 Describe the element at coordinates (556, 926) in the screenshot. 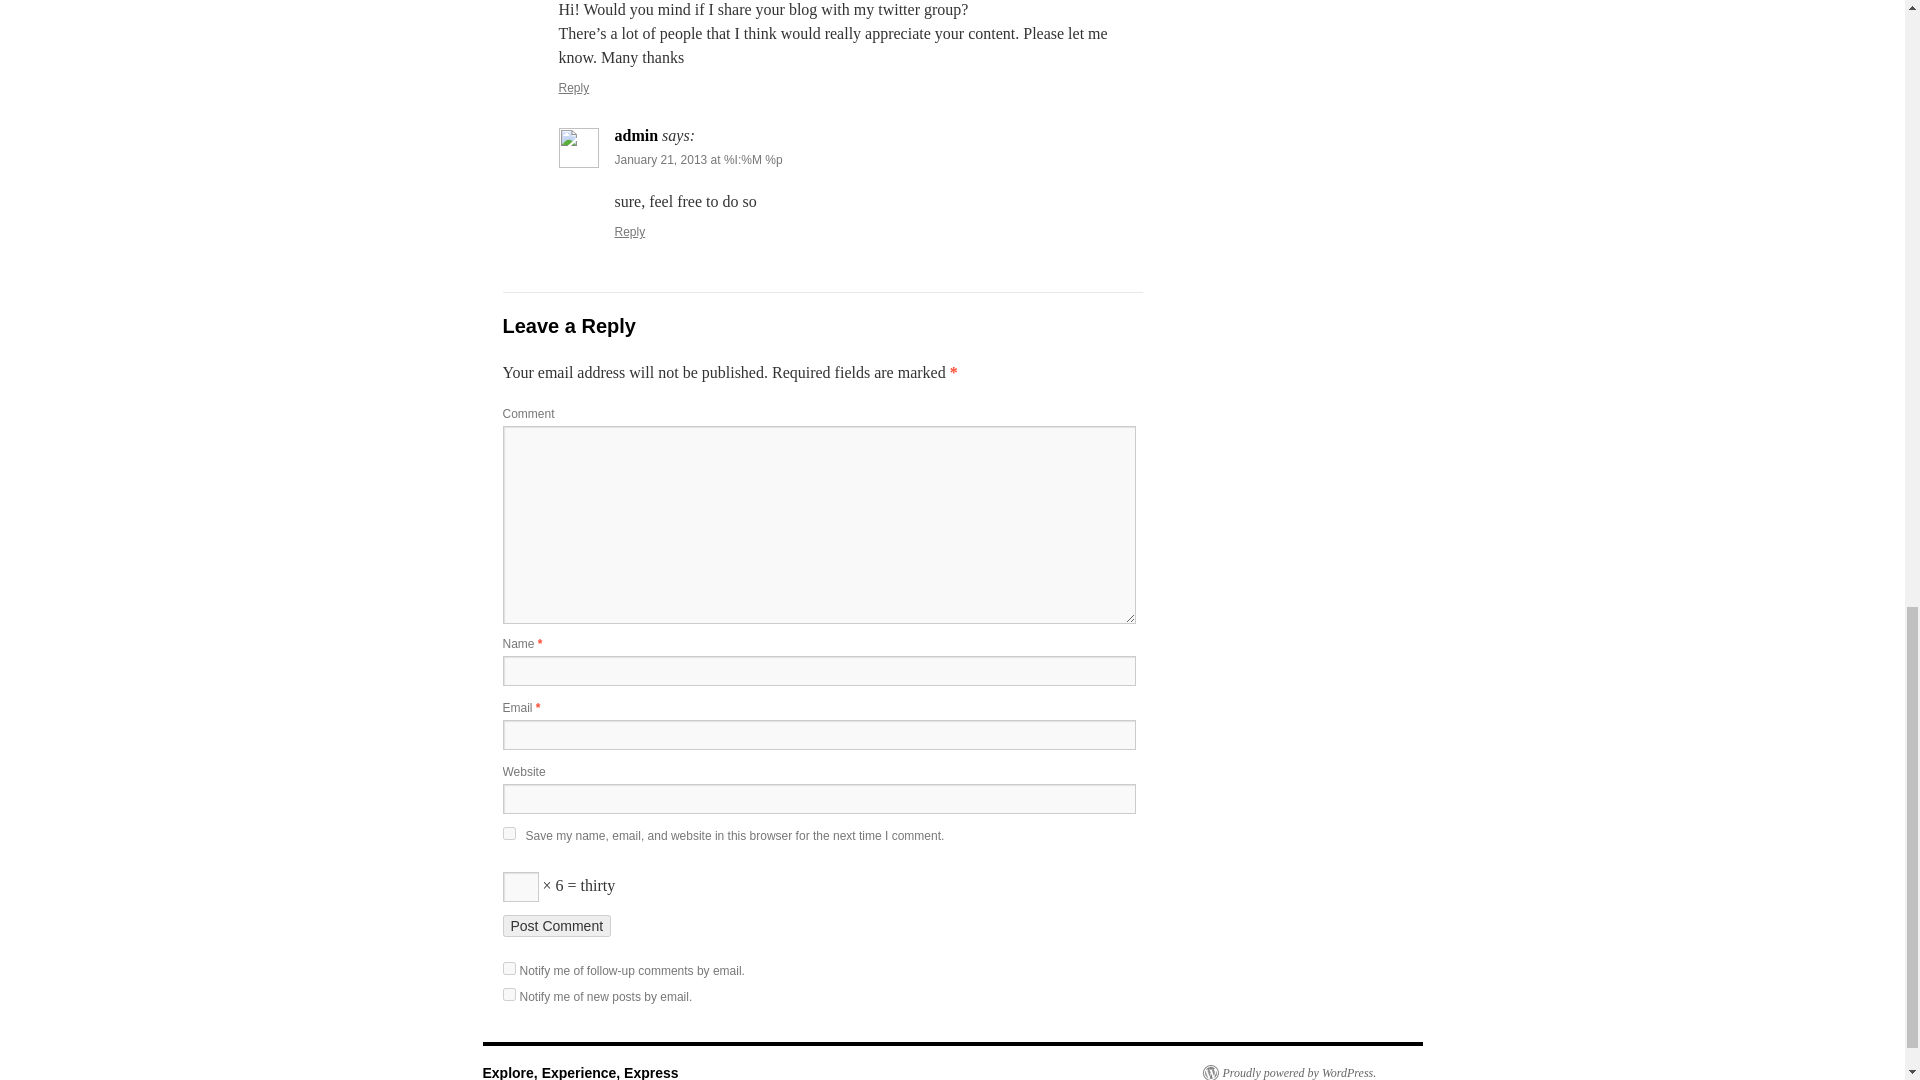

I see `Post Comment` at that location.